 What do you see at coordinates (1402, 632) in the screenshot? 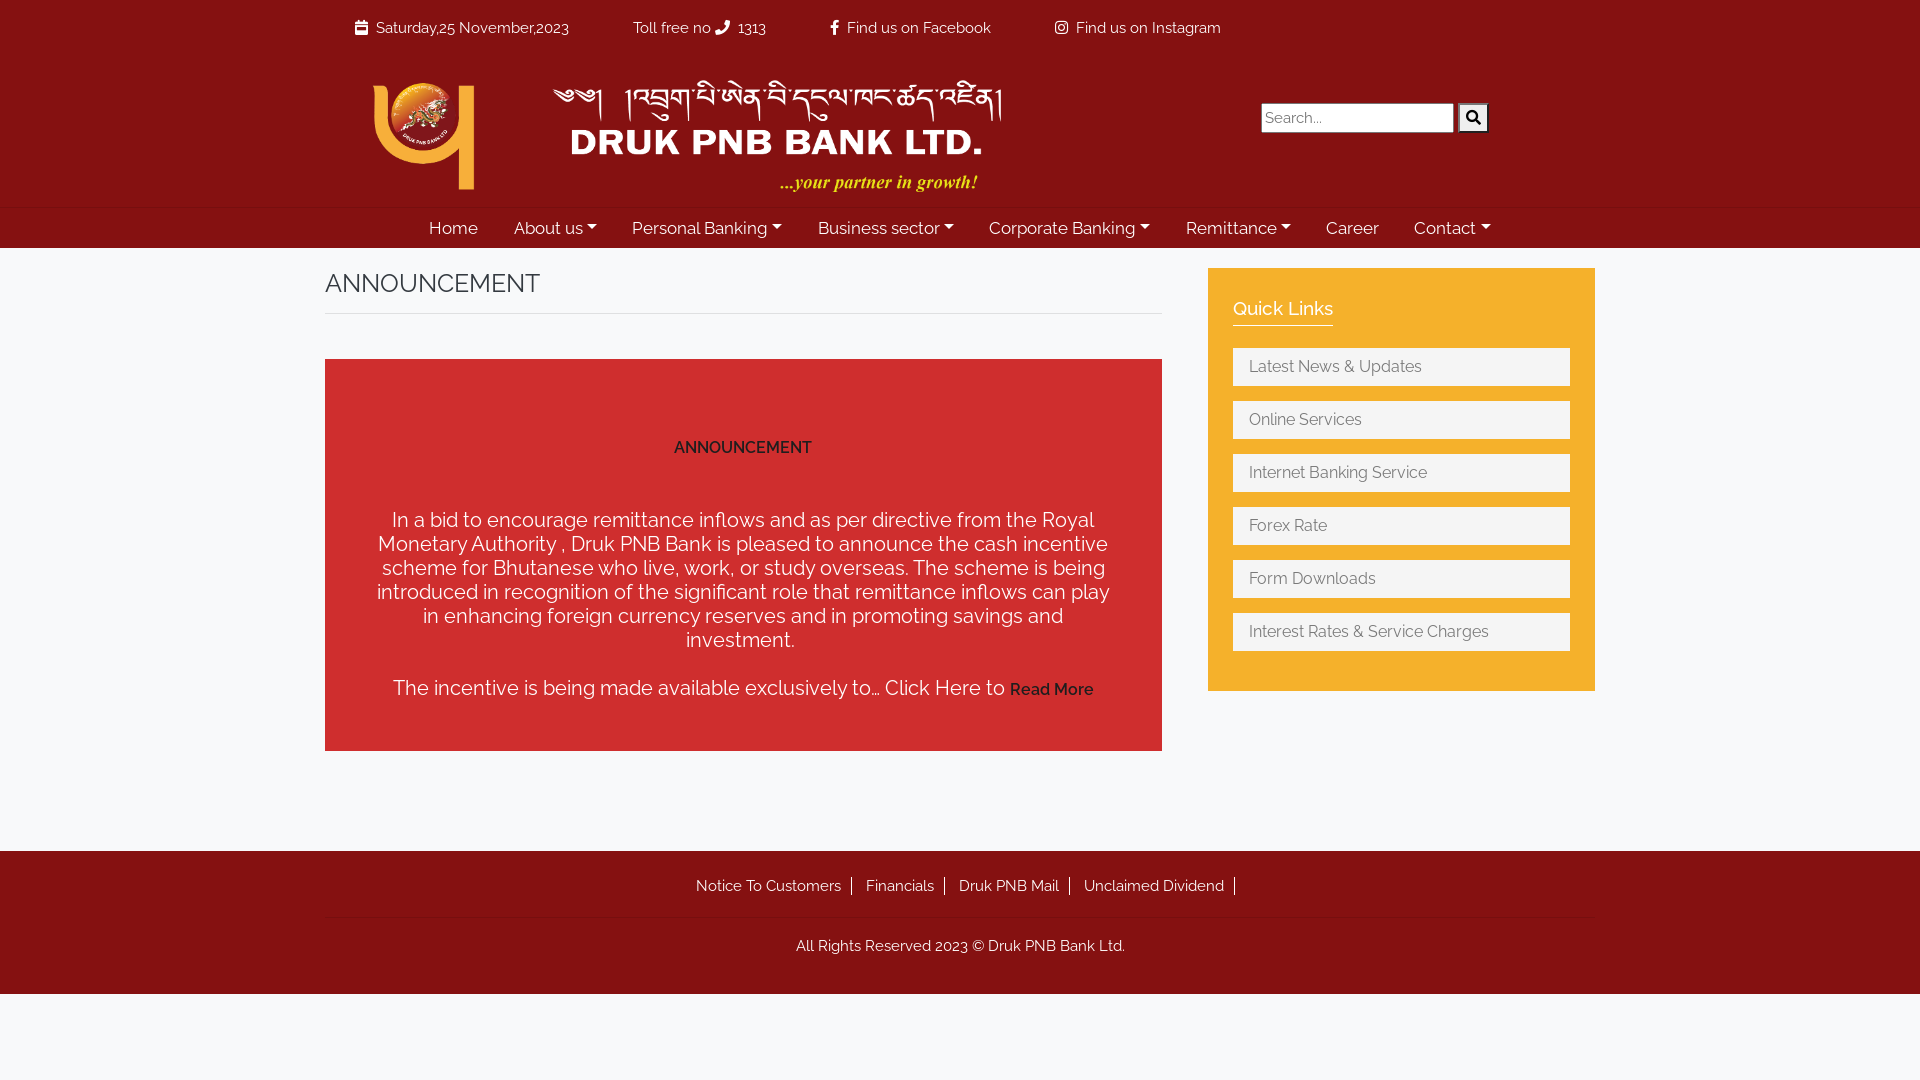
I see `Interest Rates & Service Charges` at bounding box center [1402, 632].